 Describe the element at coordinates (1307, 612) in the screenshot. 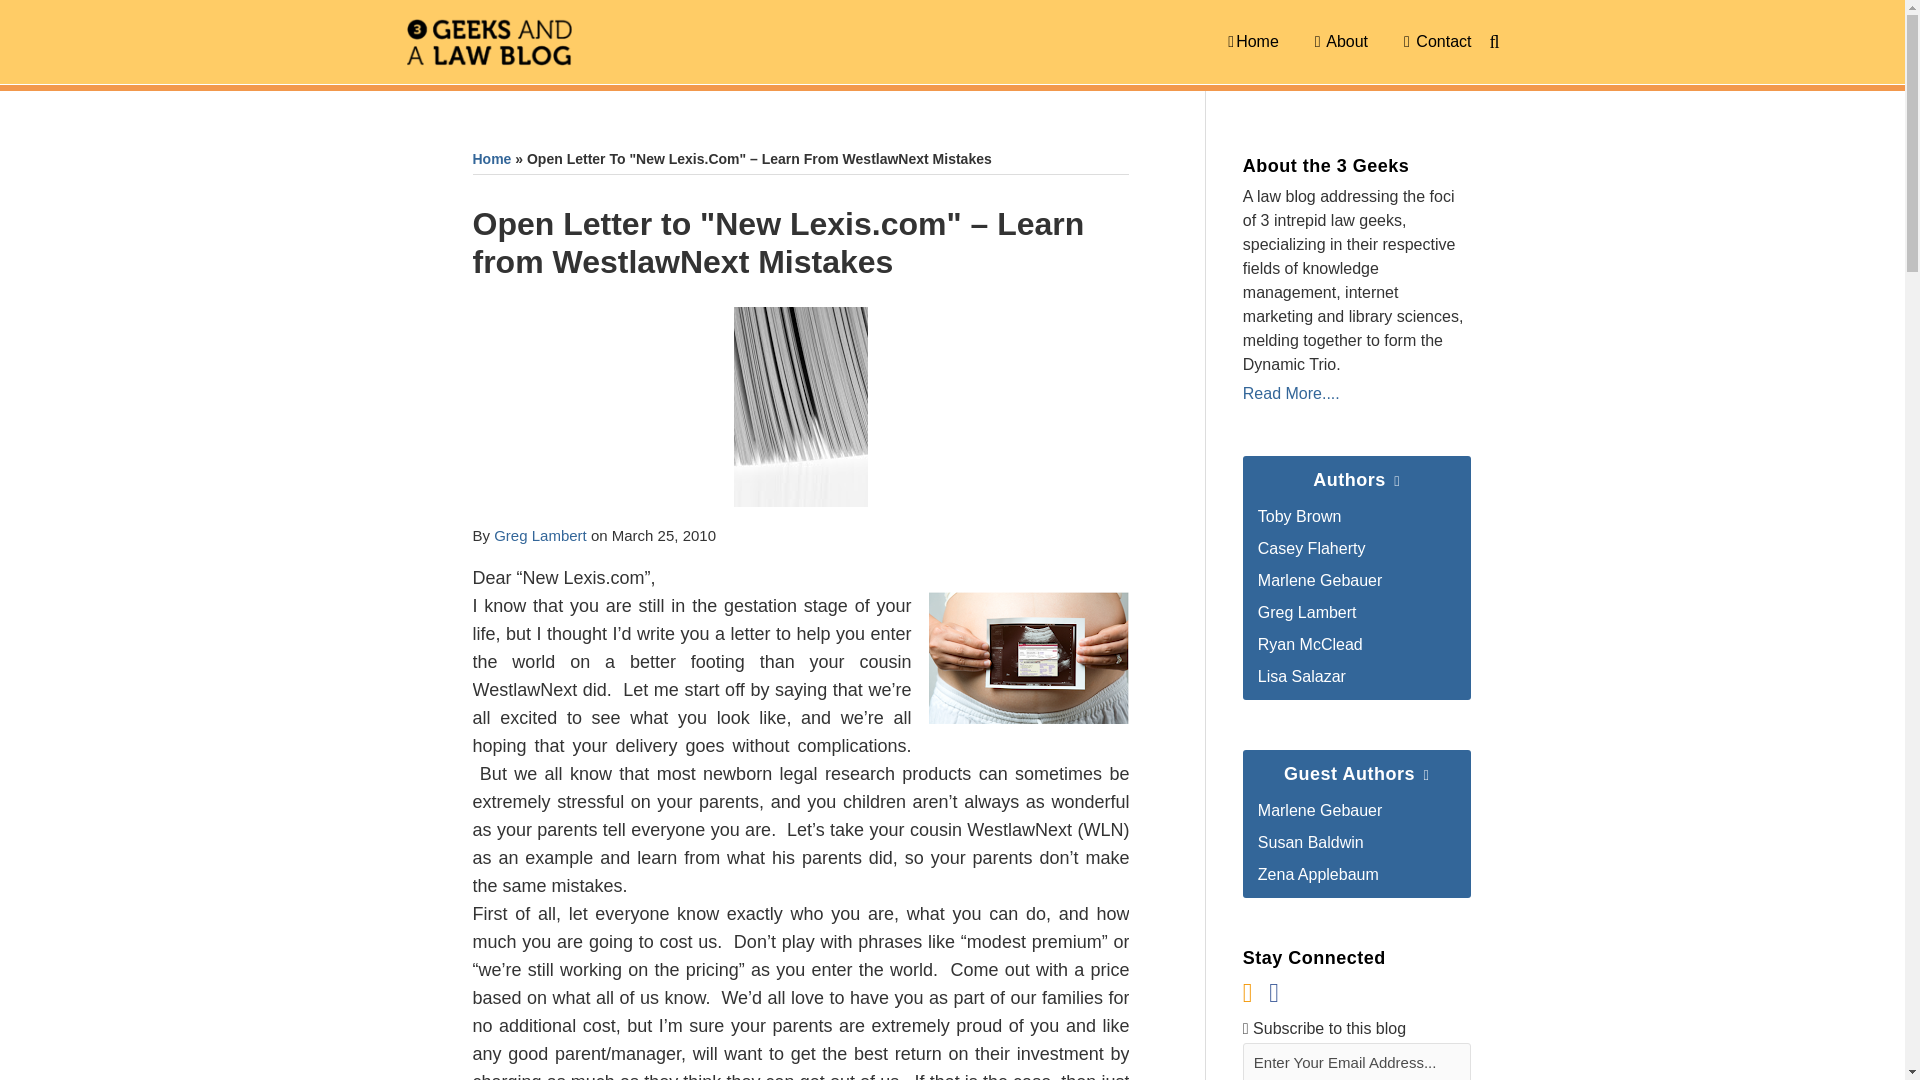

I see `Greg Lambert` at that location.